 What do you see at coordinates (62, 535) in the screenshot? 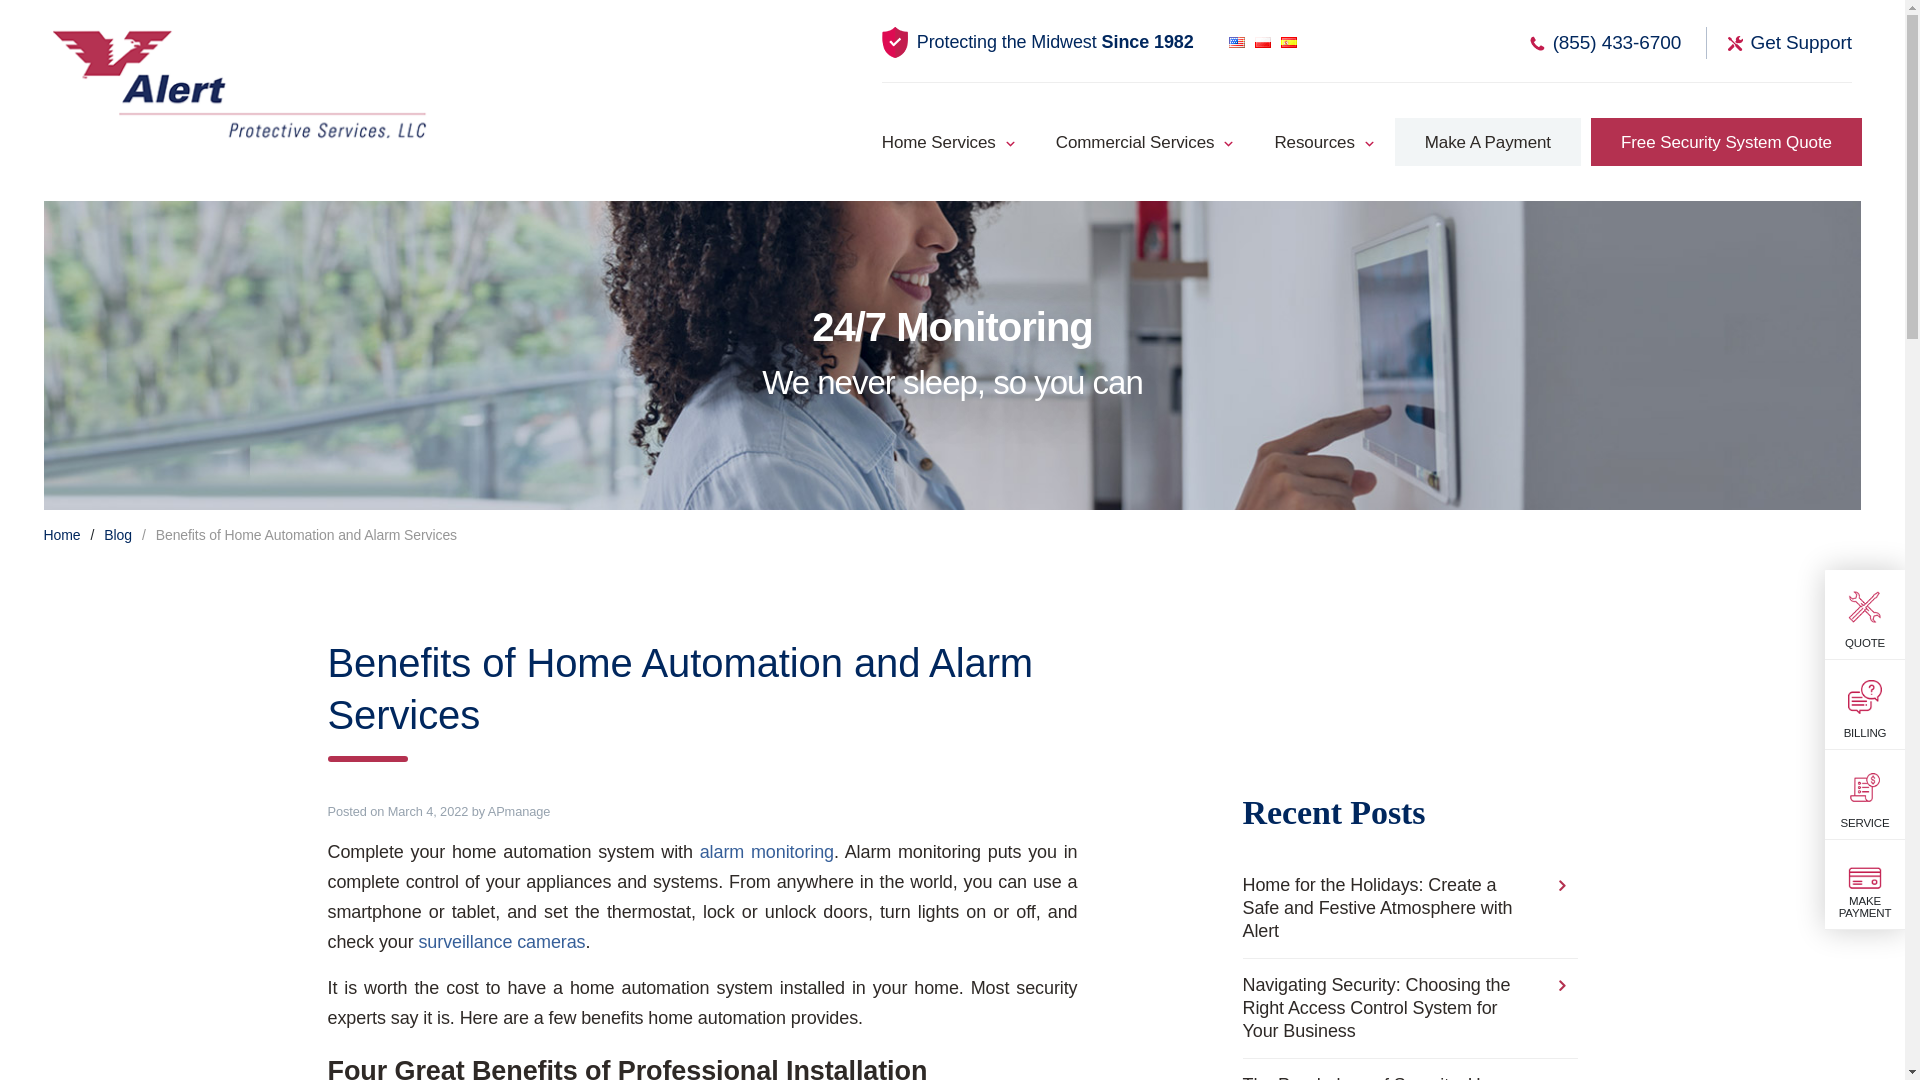
I see `Home` at bounding box center [62, 535].